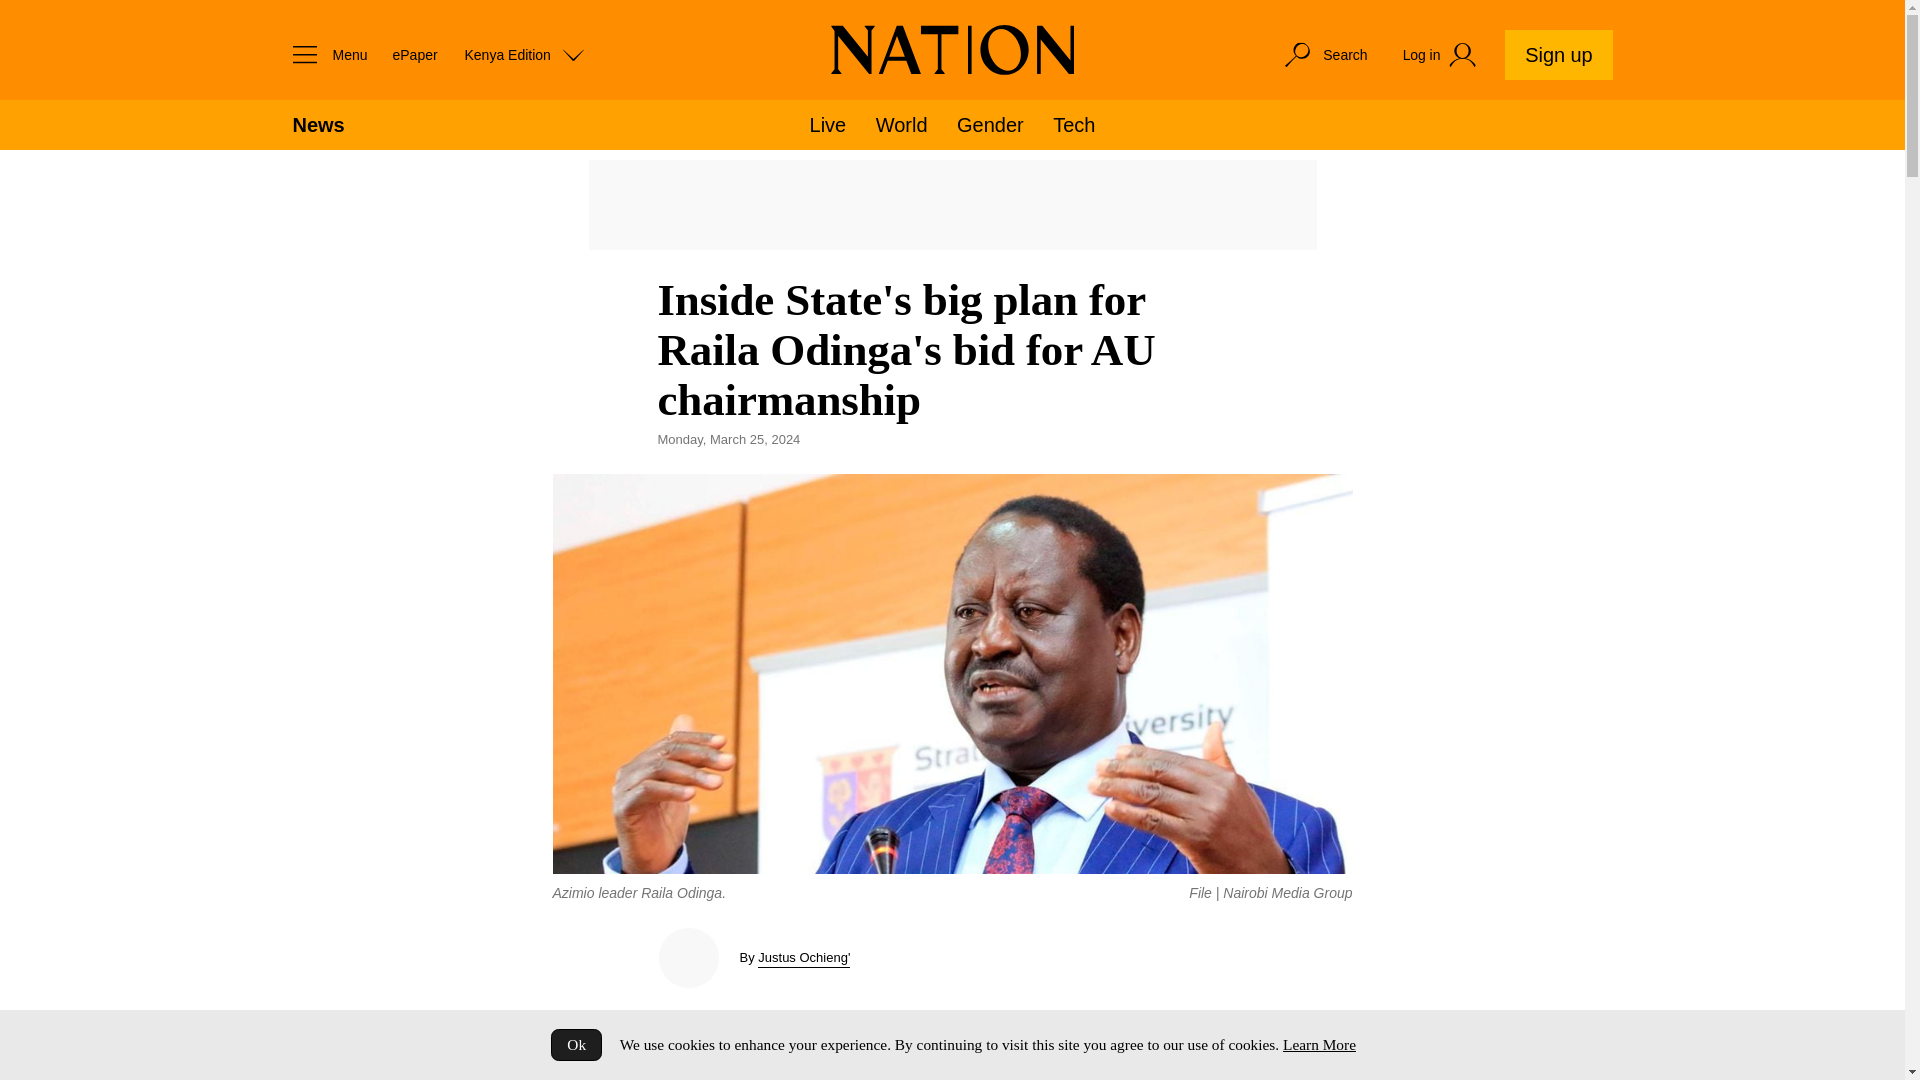 The height and width of the screenshot is (1080, 1920). I want to click on Kenya Edition, so click(524, 54).